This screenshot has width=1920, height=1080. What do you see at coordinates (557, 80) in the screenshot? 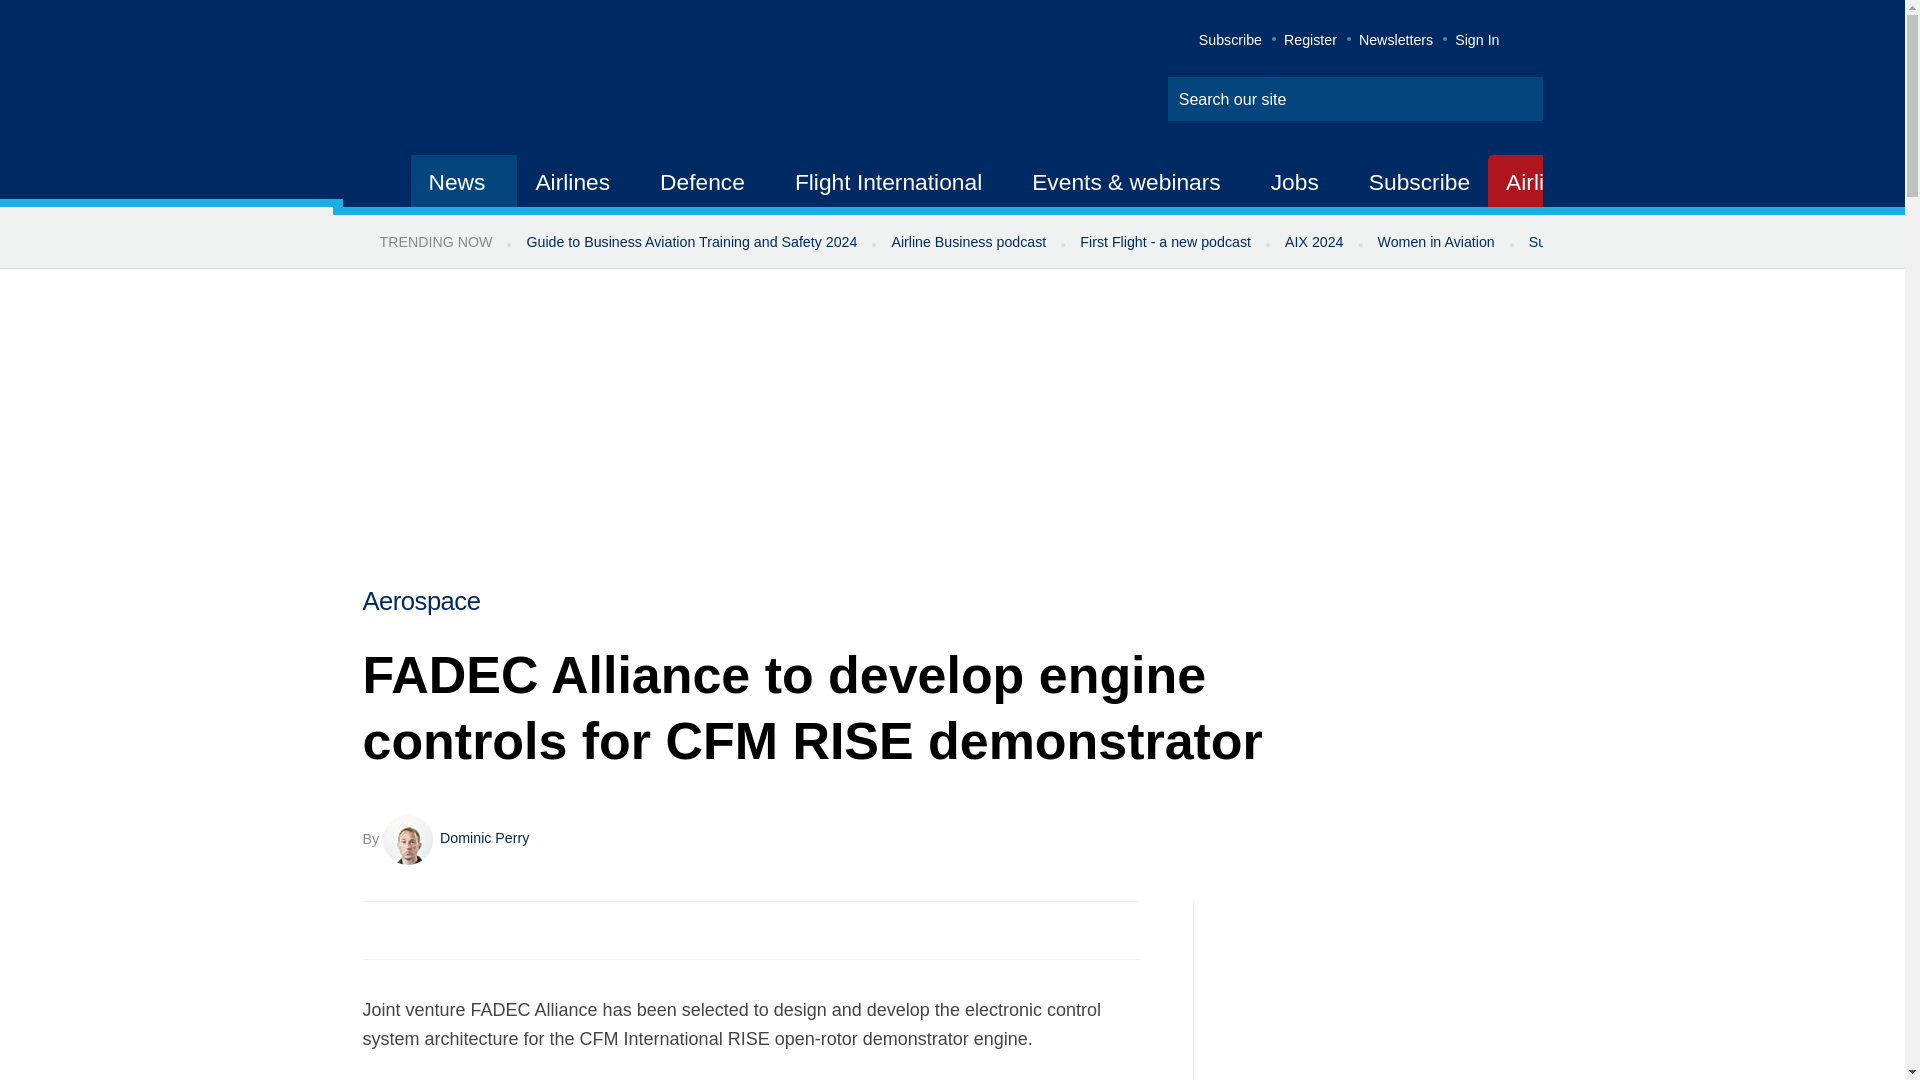
I see `Site name` at bounding box center [557, 80].